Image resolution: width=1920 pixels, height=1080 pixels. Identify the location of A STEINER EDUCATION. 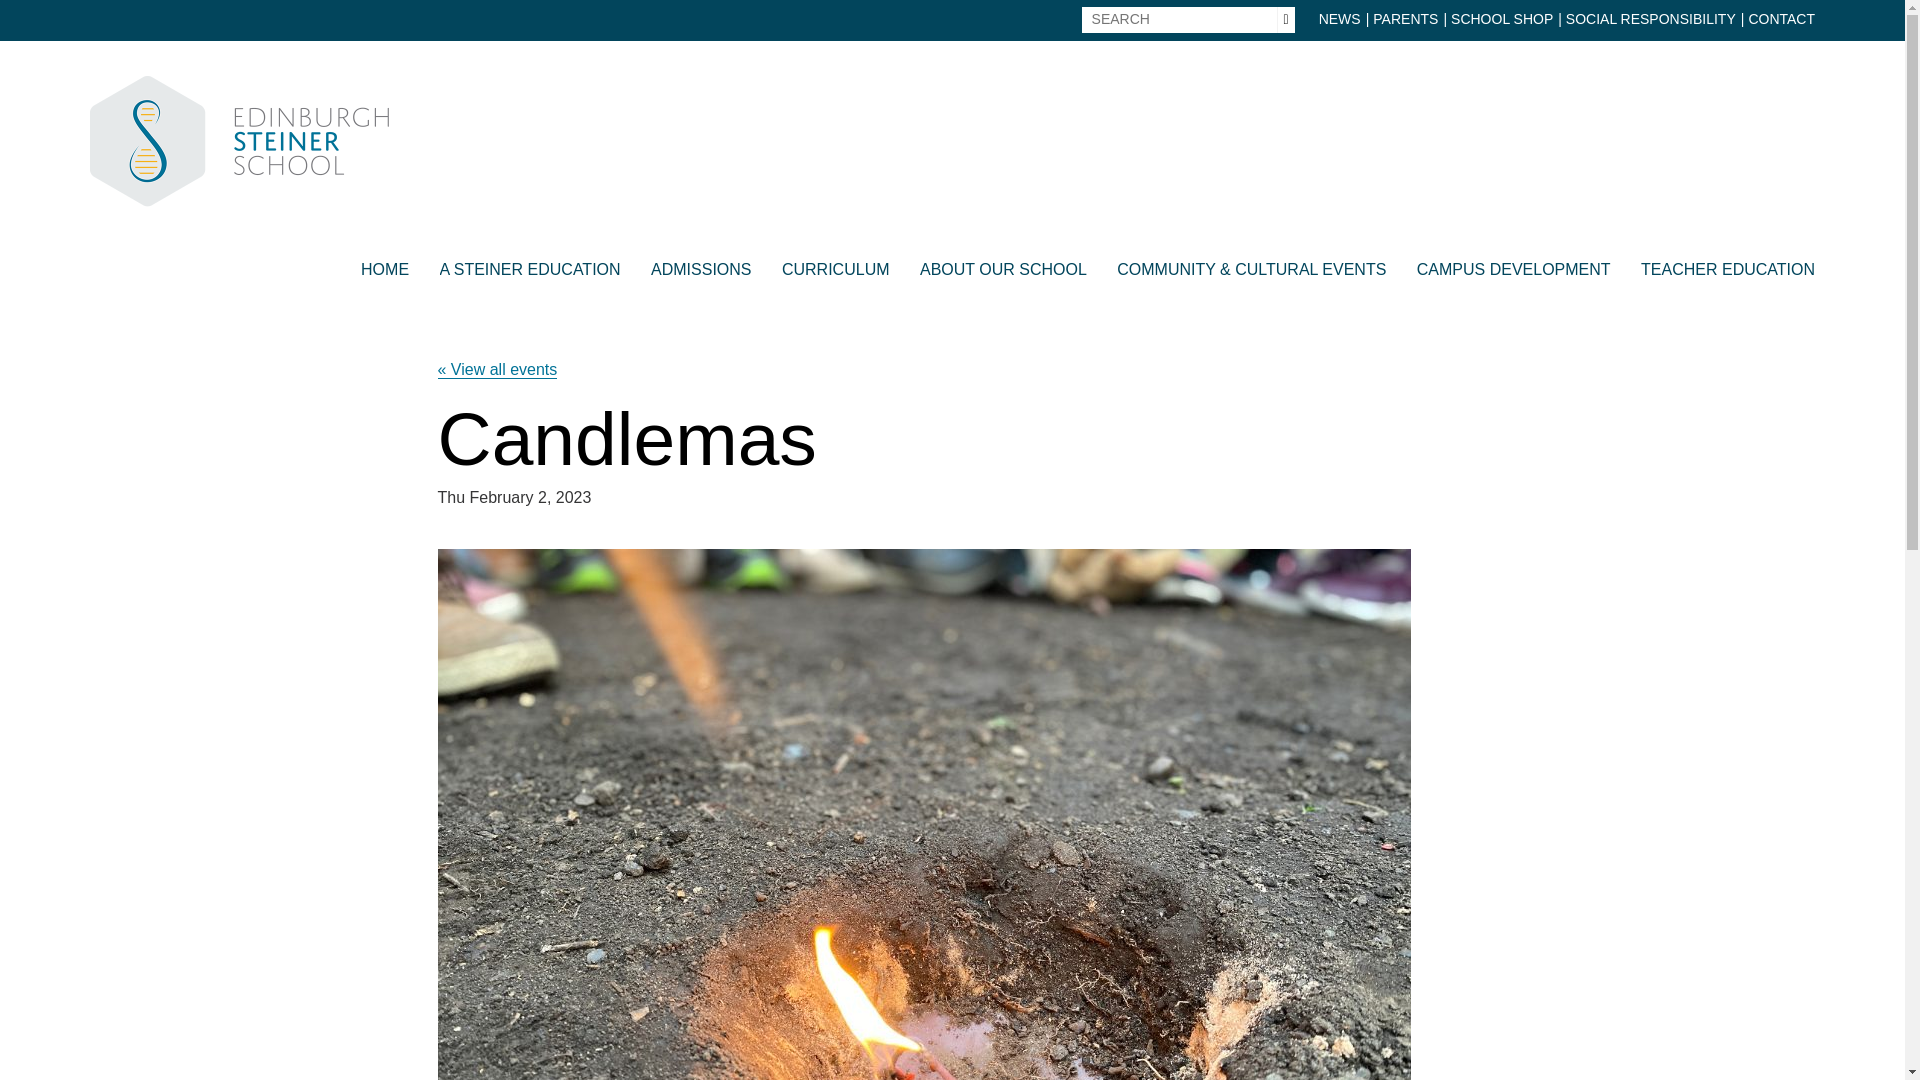
(530, 275).